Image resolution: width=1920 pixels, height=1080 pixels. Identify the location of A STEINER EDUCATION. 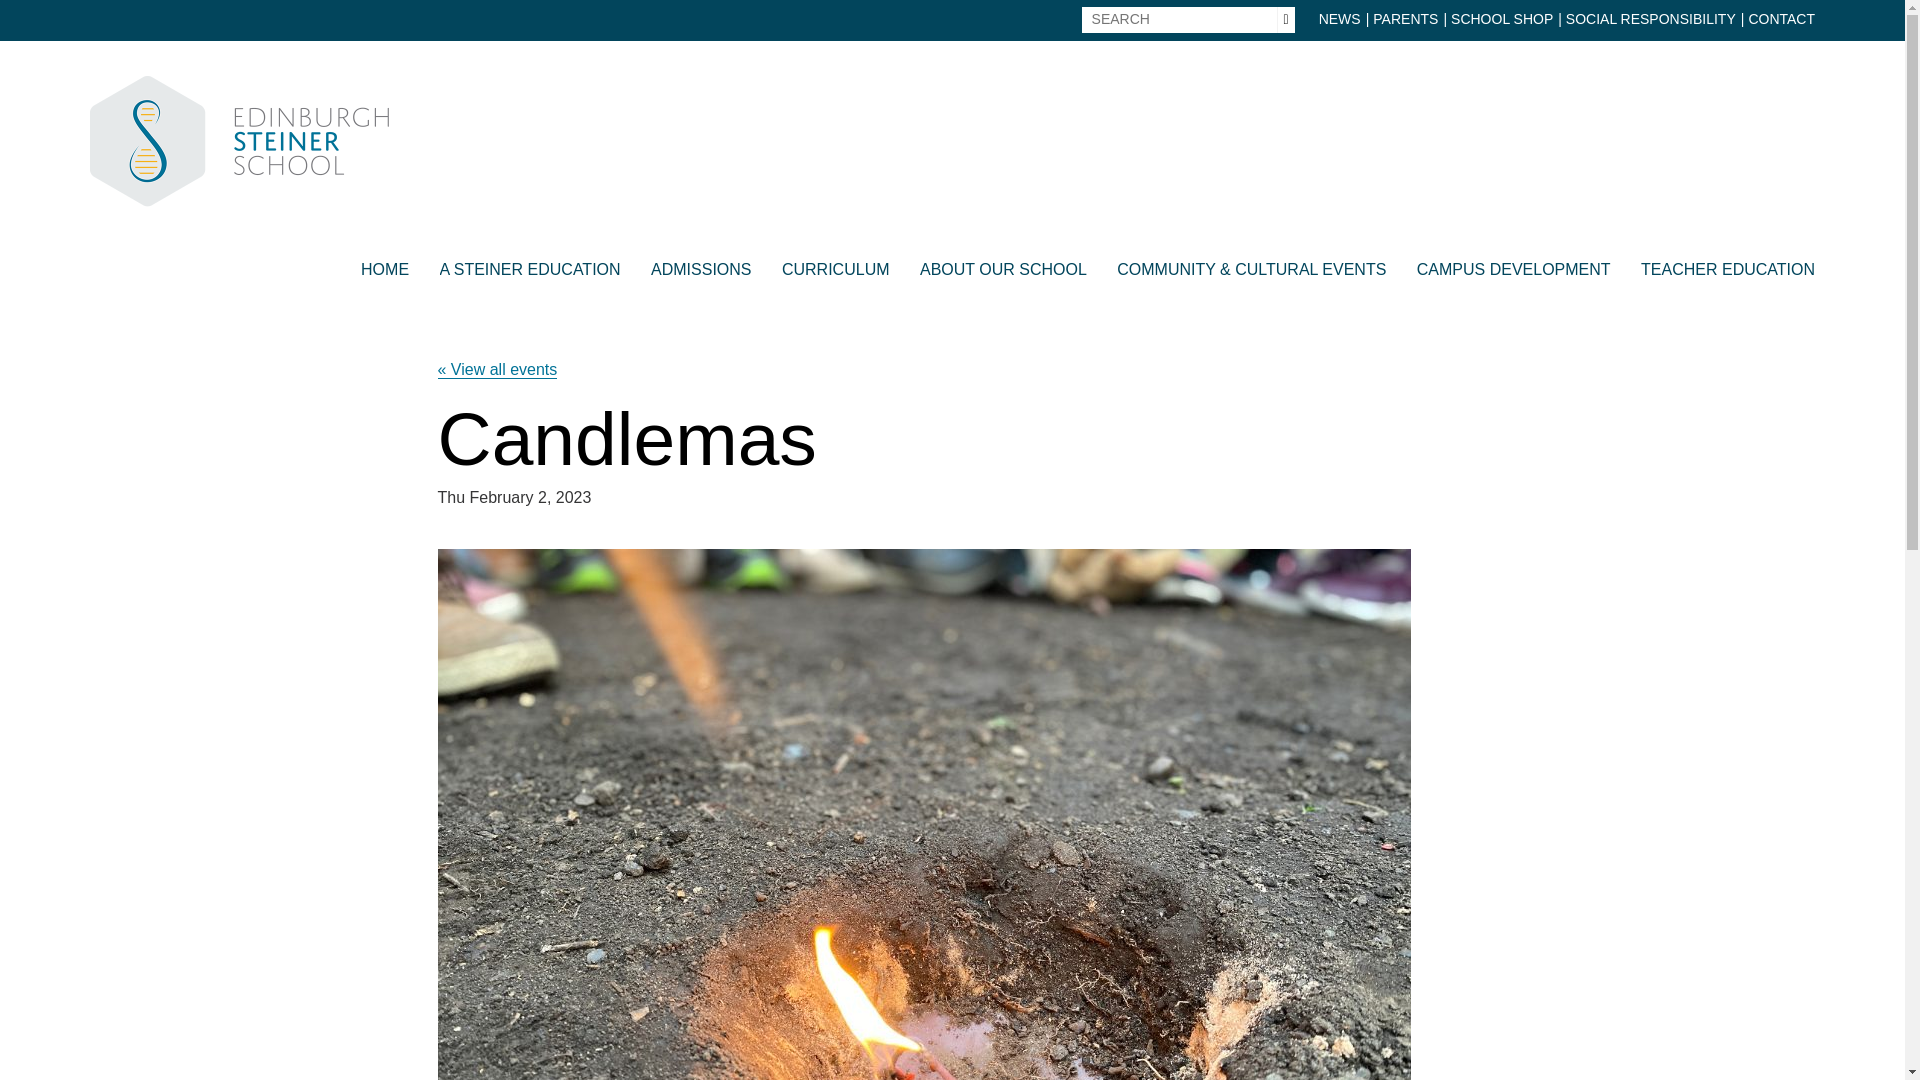
(530, 275).